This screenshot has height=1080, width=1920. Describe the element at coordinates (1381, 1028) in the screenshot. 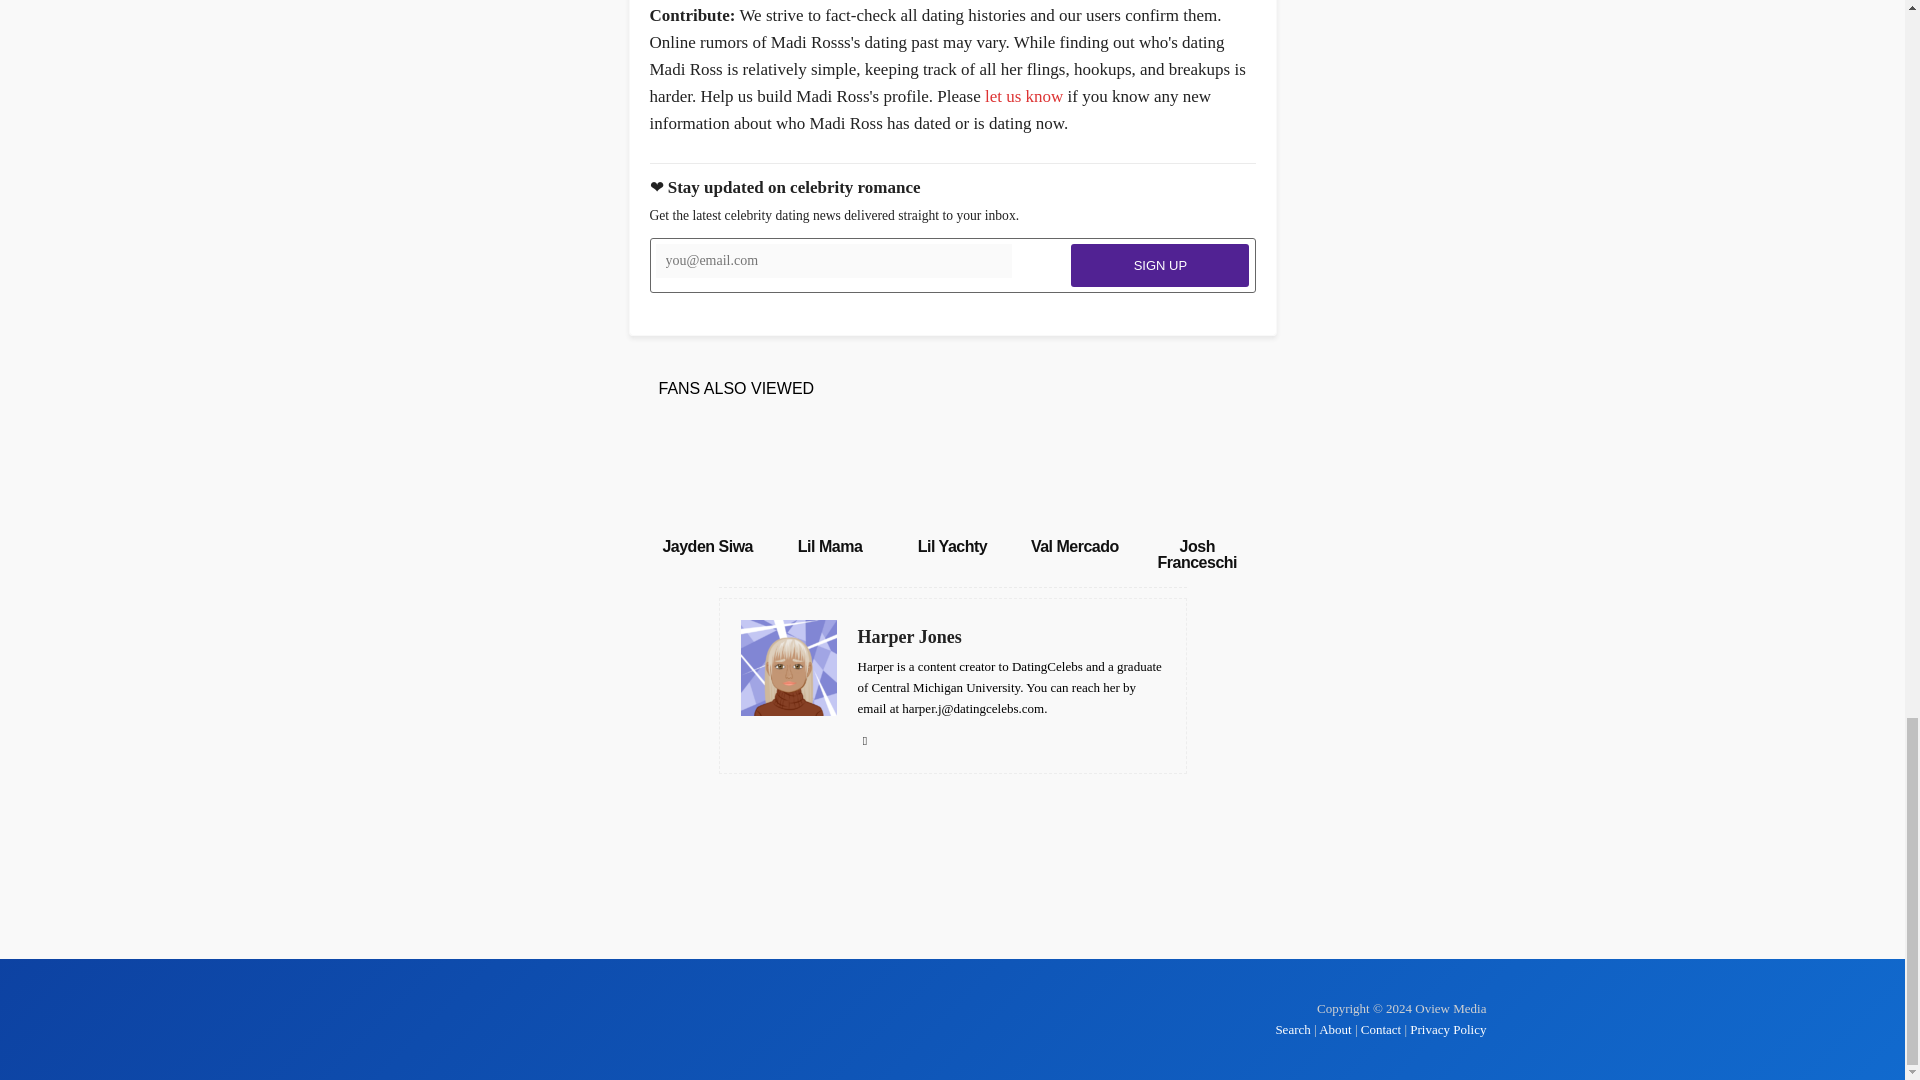

I see `Contact` at that location.